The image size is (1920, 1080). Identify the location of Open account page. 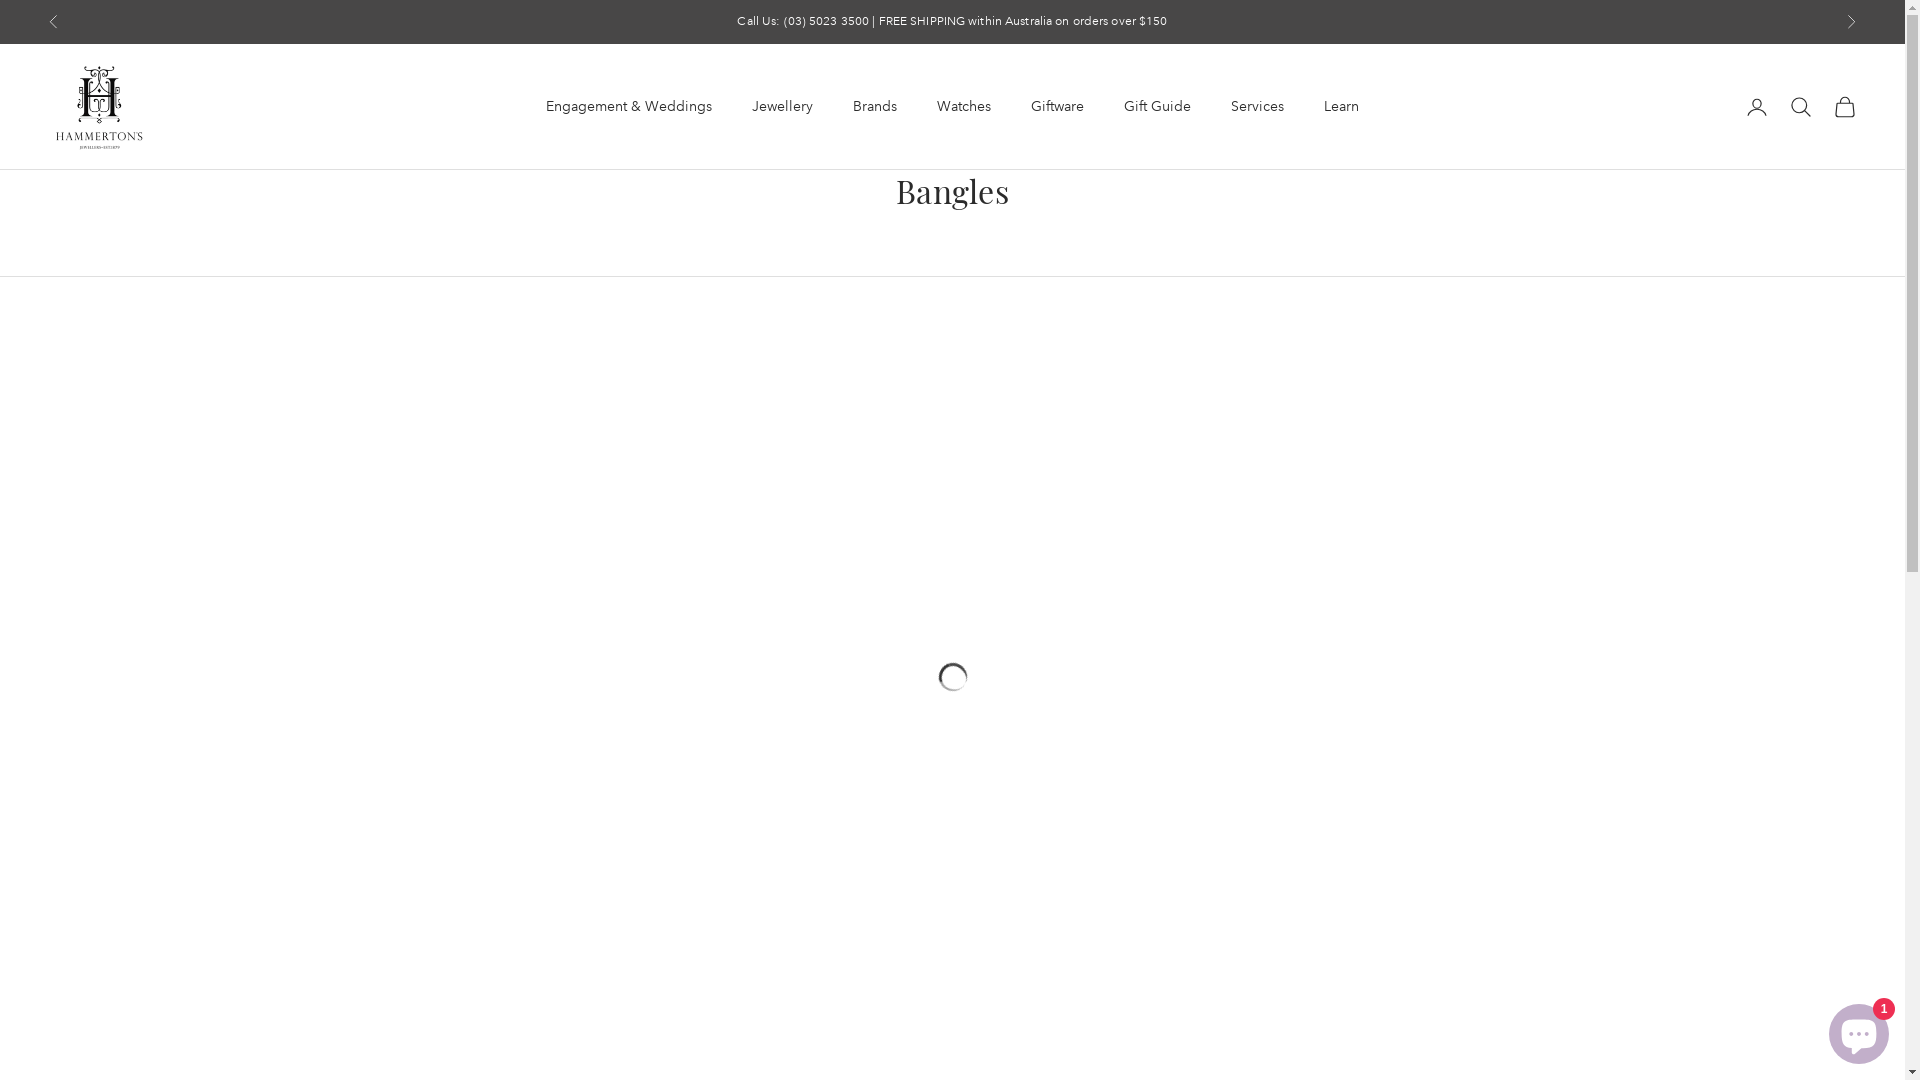
(1757, 107).